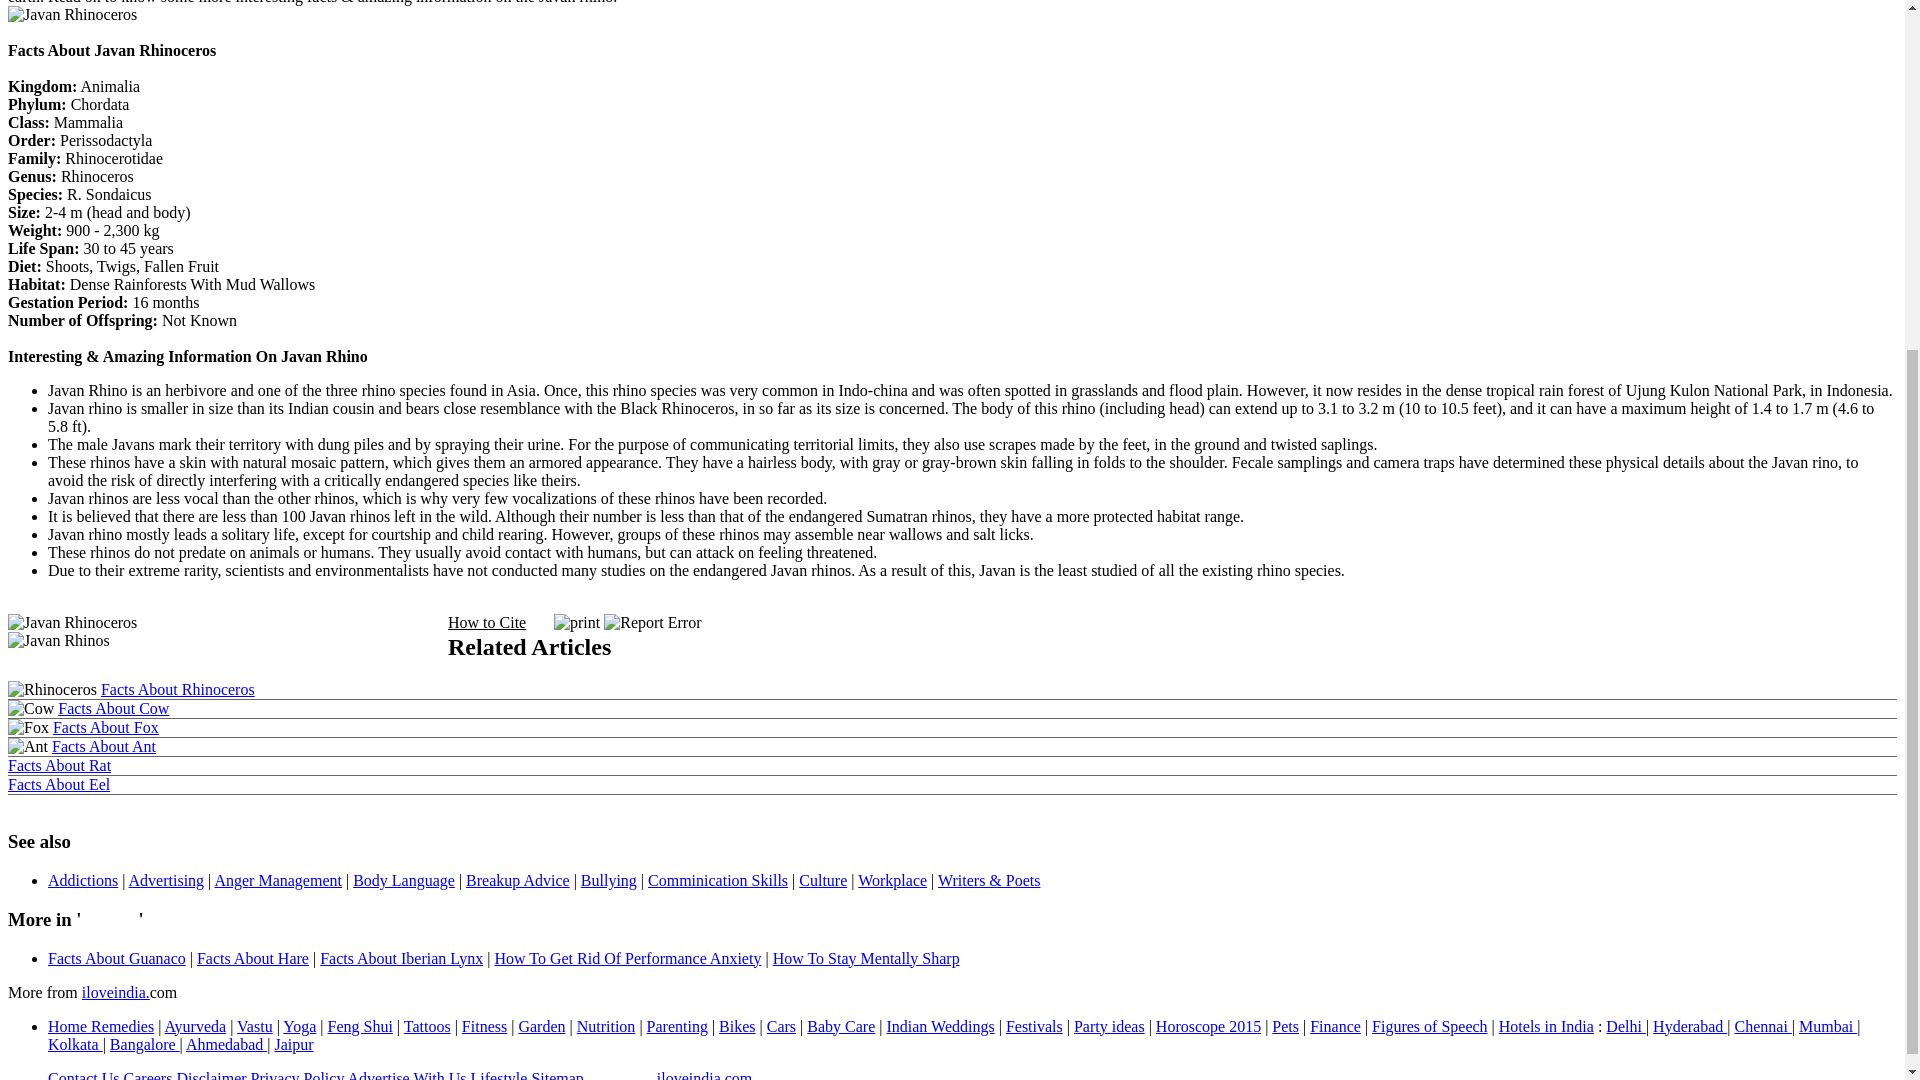 The width and height of the screenshot is (1920, 1080). I want to click on Body Language, so click(404, 880).